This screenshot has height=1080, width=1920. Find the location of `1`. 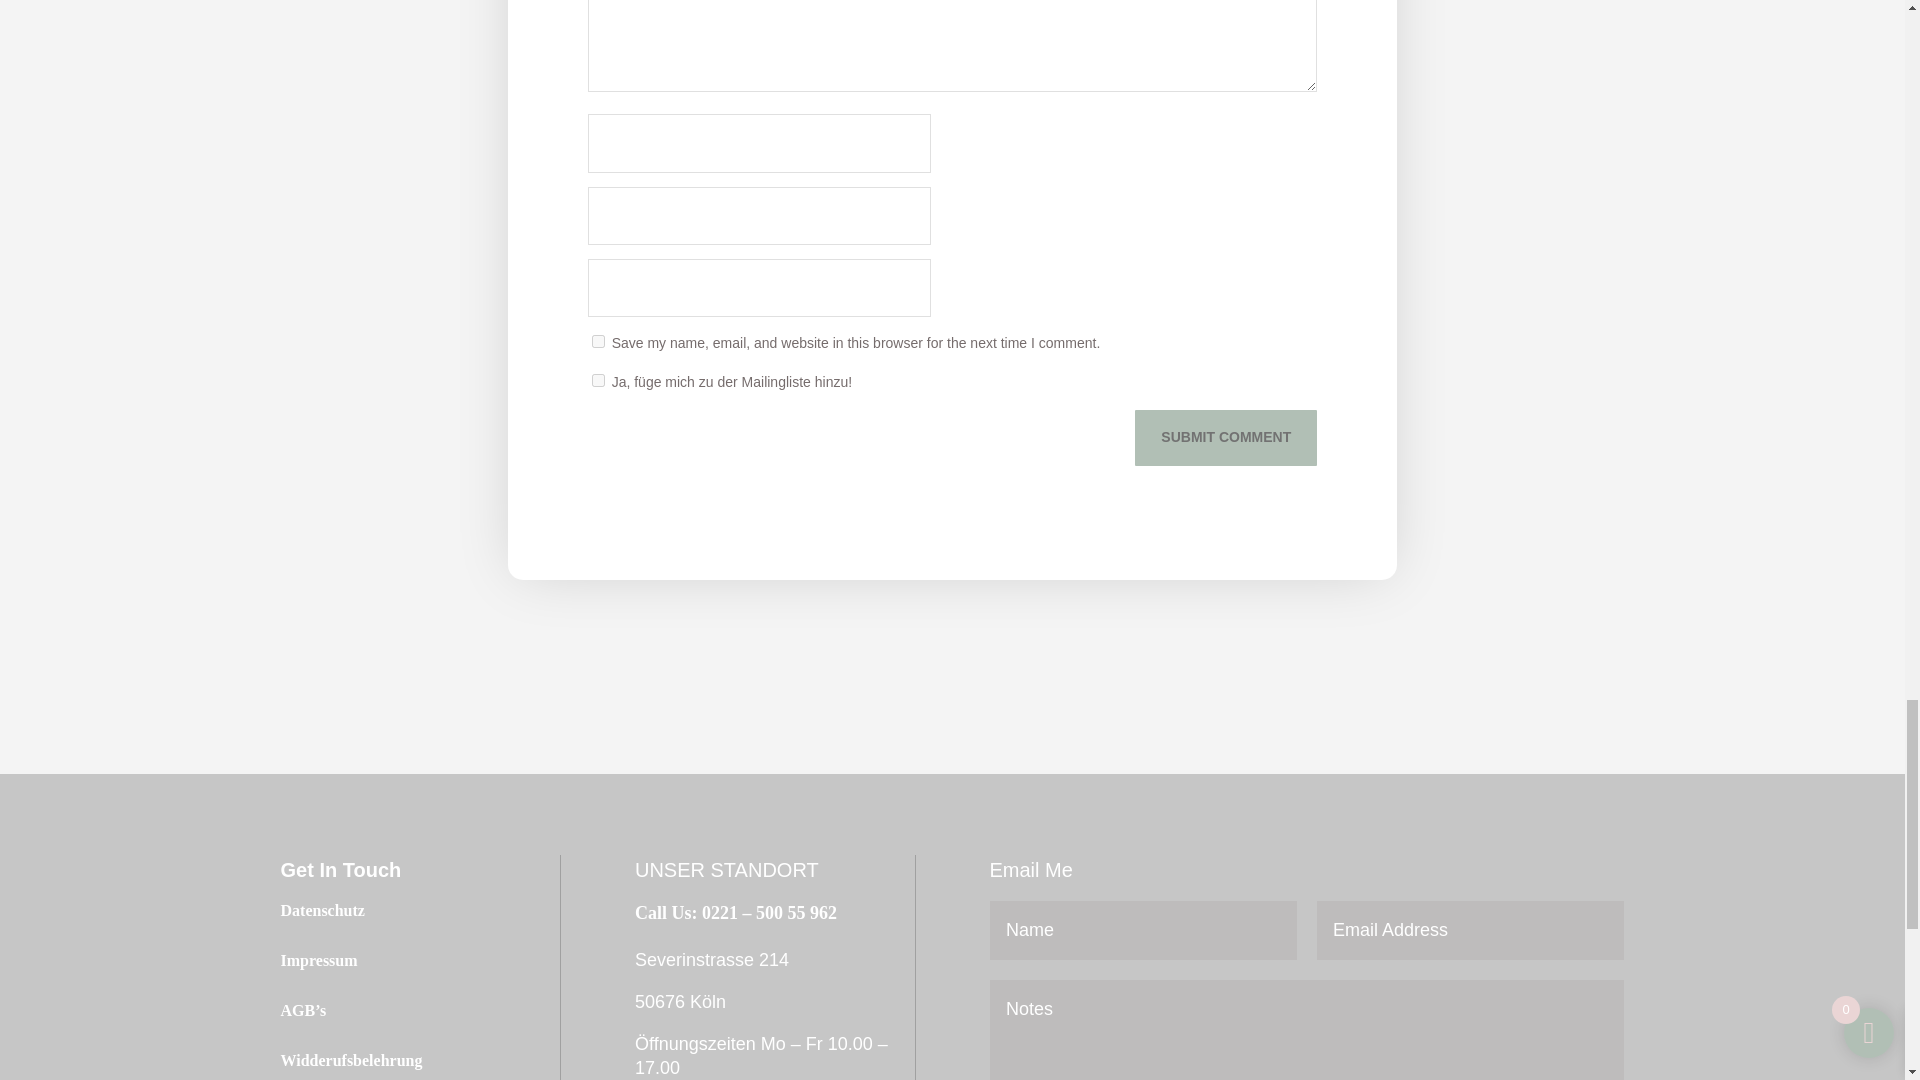

1 is located at coordinates (598, 380).